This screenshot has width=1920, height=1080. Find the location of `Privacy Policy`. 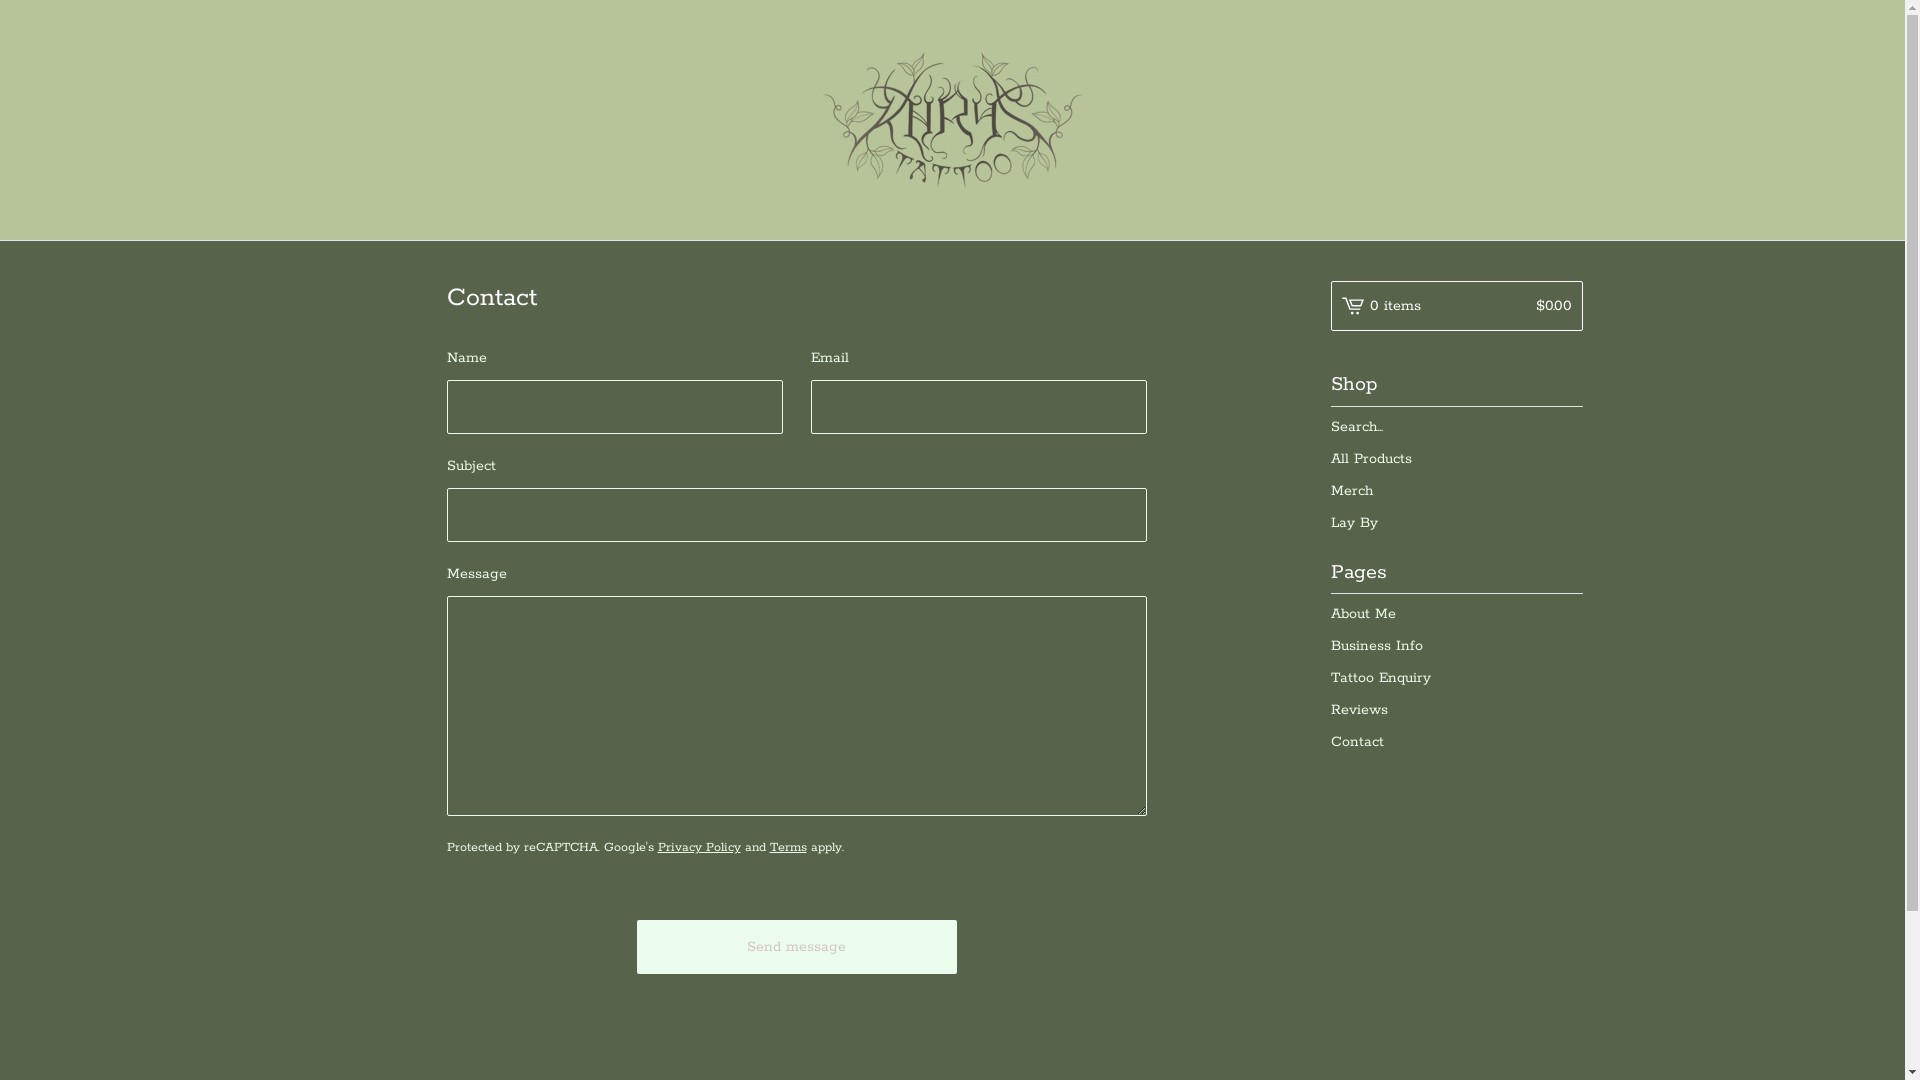

Privacy Policy is located at coordinates (700, 848).